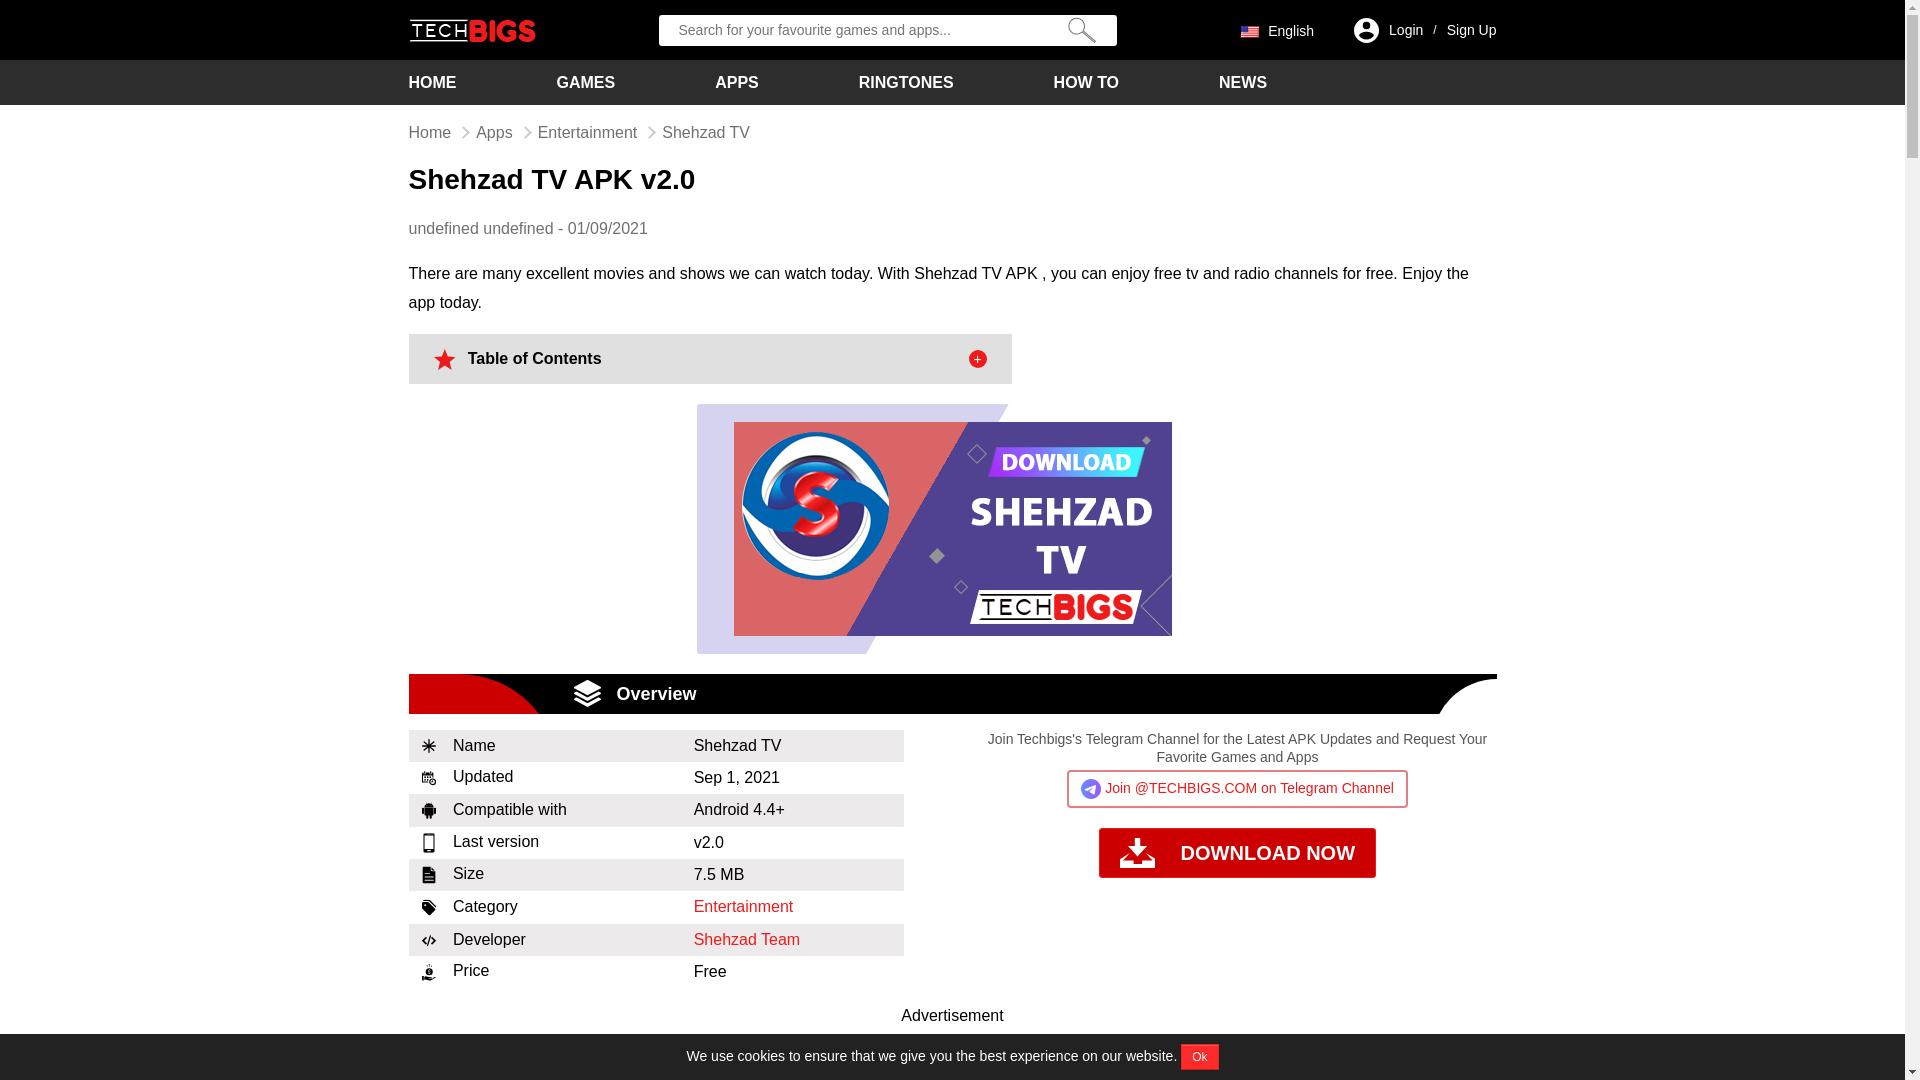 This screenshot has height=1080, width=1920. What do you see at coordinates (585, 82) in the screenshot?
I see `Games` at bounding box center [585, 82].